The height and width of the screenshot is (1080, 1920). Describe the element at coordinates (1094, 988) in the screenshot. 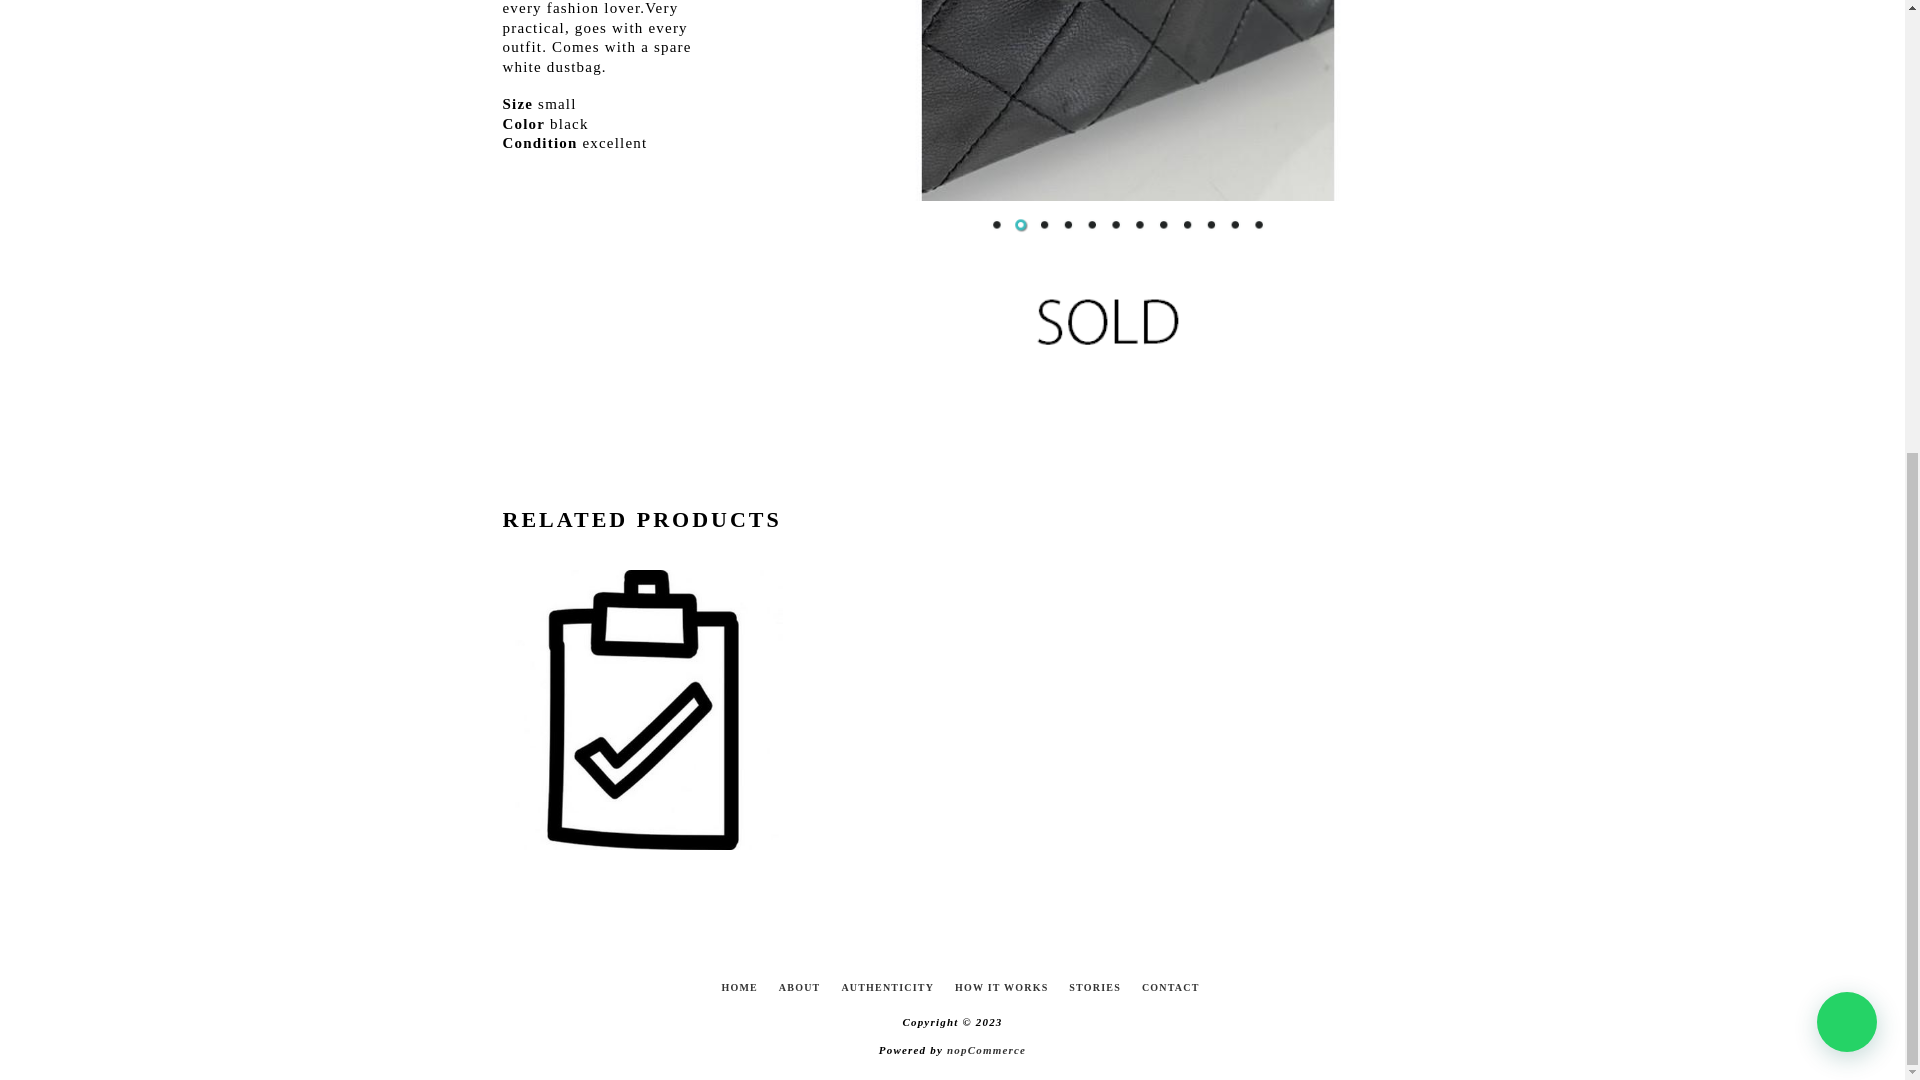

I see `STORIES` at that location.